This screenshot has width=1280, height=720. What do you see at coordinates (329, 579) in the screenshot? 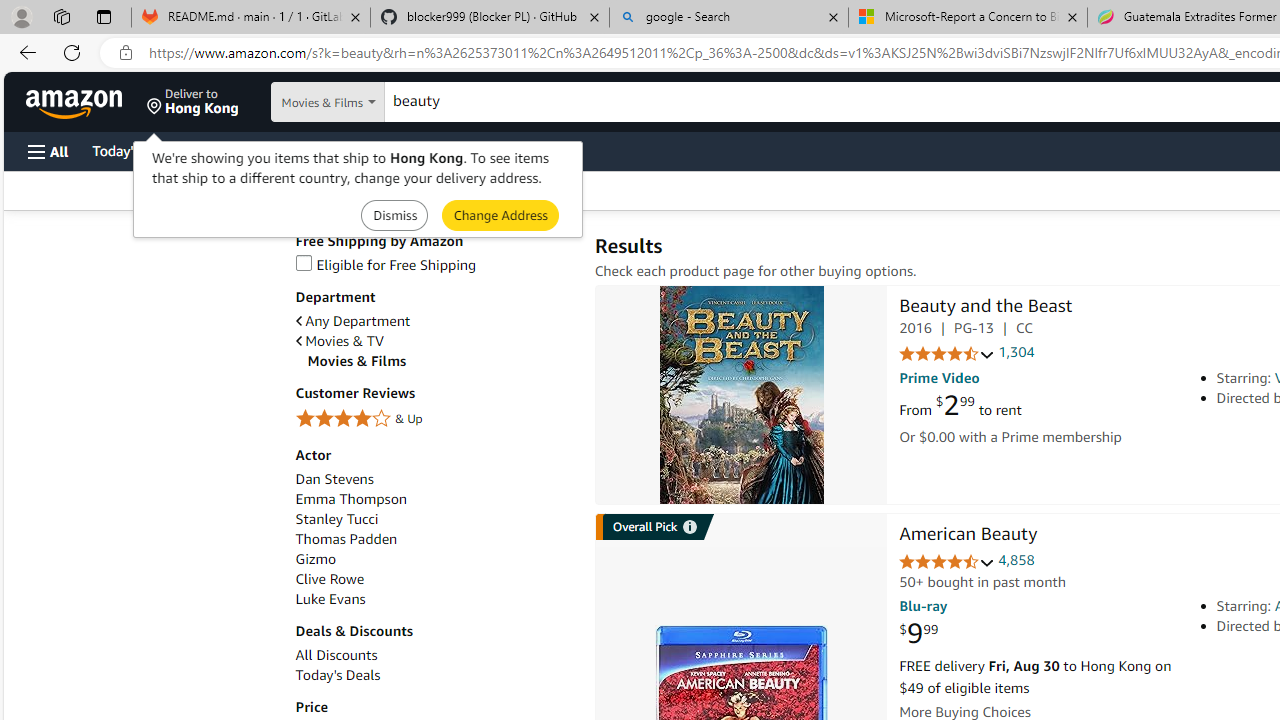
I see `Clive Rowe` at bounding box center [329, 579].